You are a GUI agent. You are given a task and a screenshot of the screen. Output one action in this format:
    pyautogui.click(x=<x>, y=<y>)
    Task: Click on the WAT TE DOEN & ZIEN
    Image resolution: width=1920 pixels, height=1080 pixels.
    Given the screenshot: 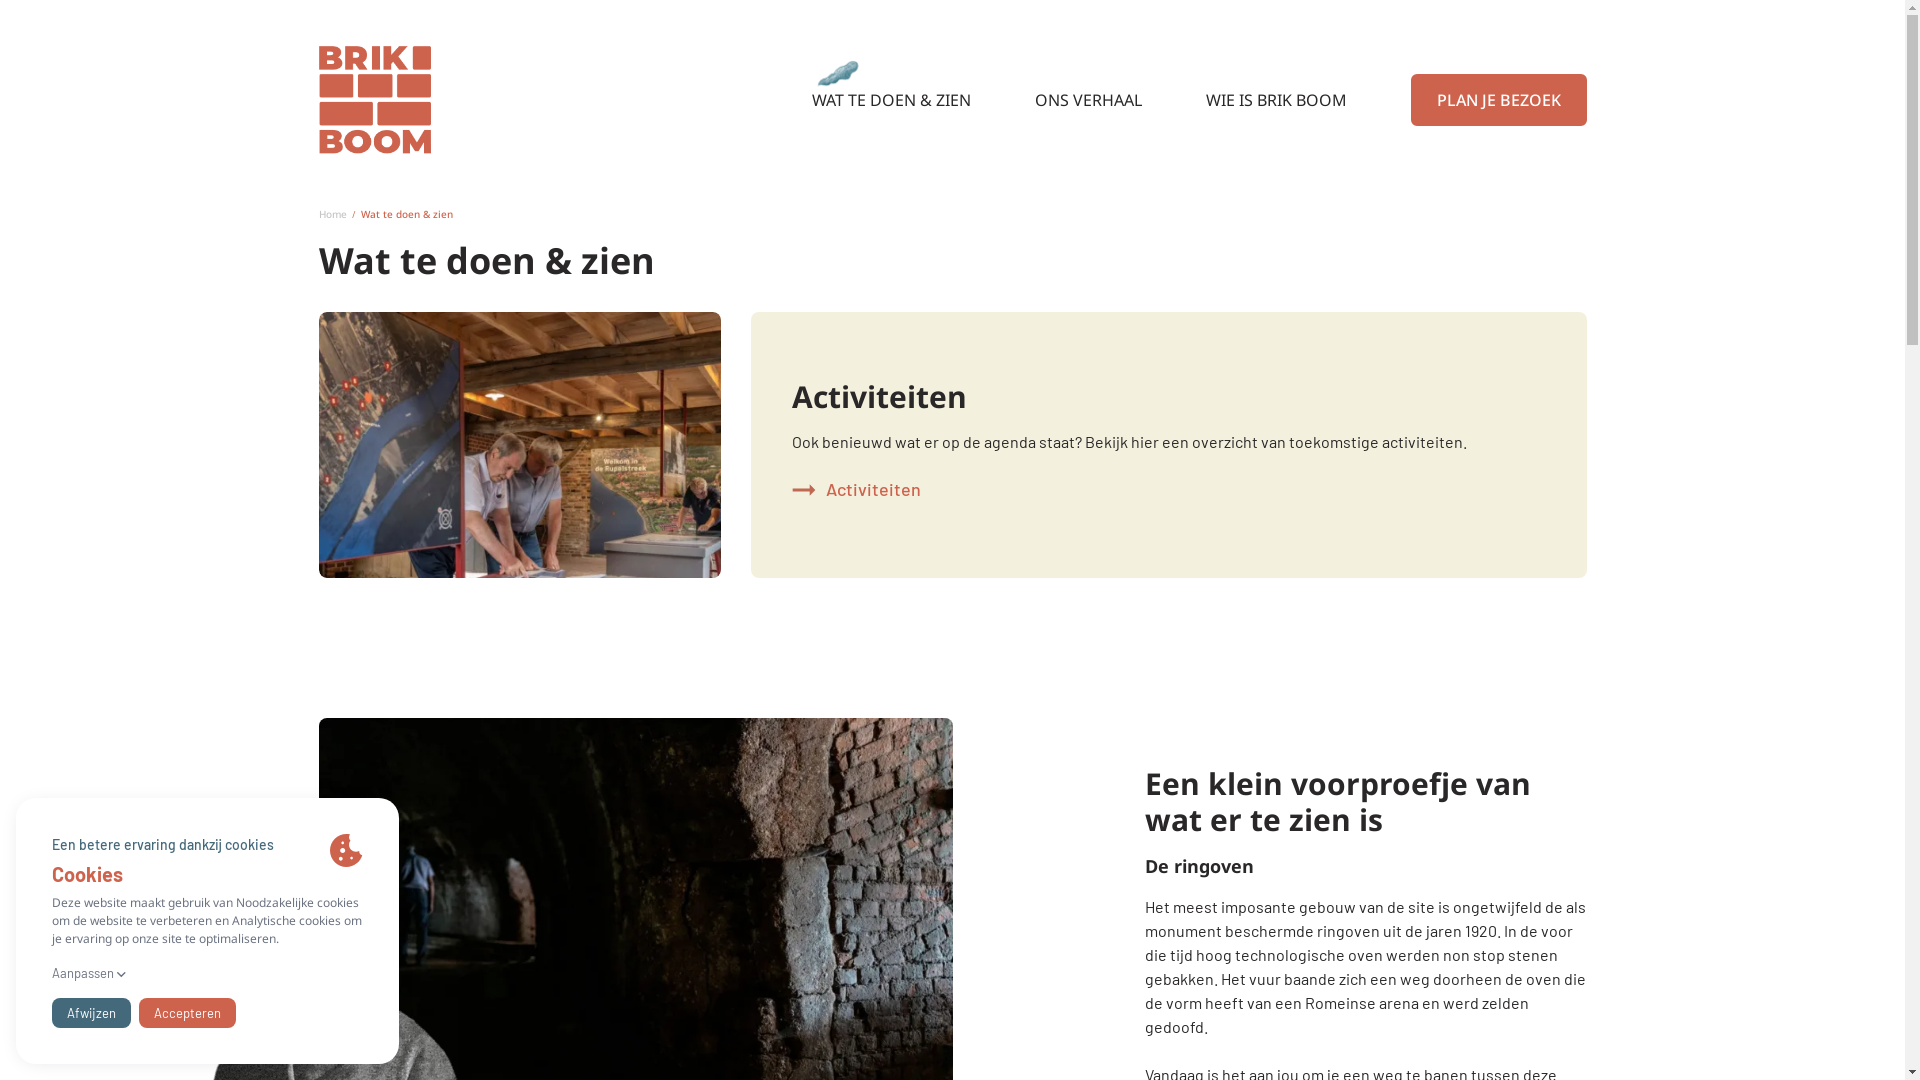 What is the action you would take?
    pyautogui.click(x=892, y=100)
    